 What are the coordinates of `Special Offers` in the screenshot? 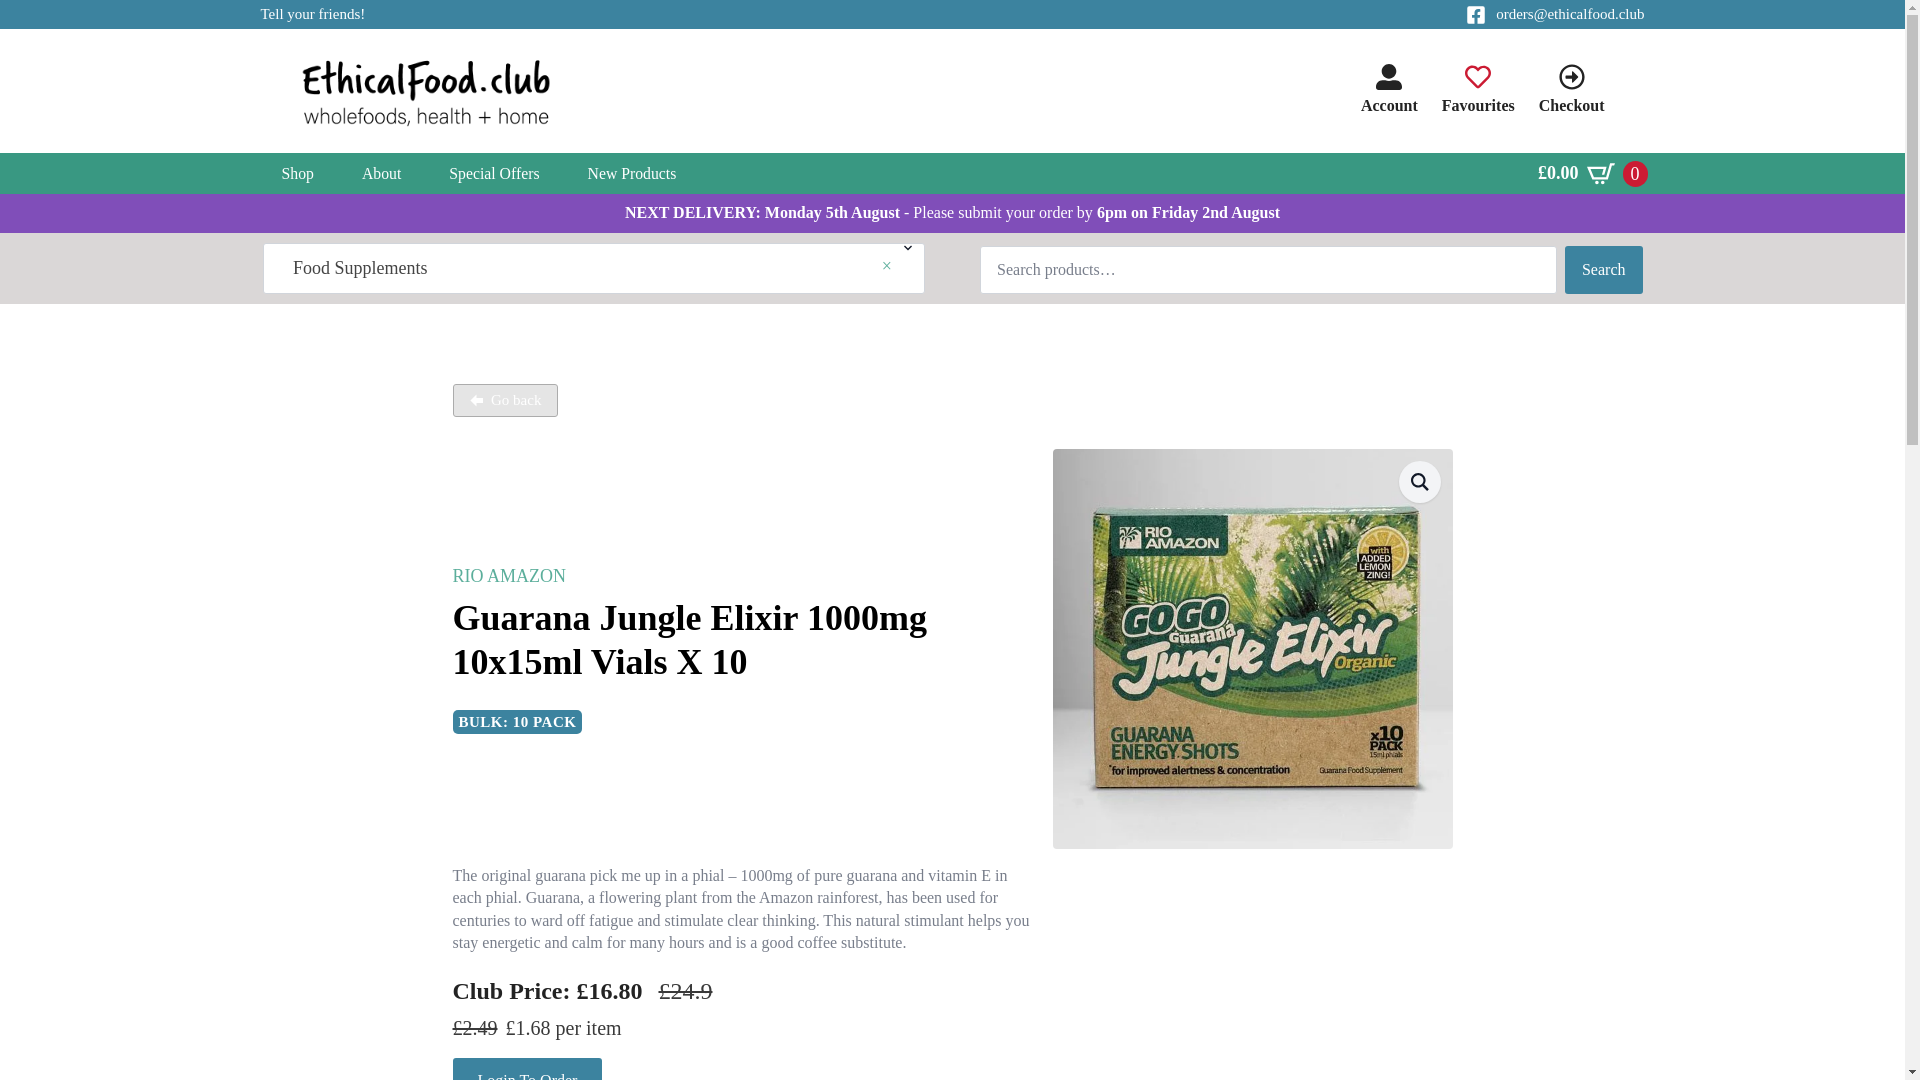 It's located at (493, 174).